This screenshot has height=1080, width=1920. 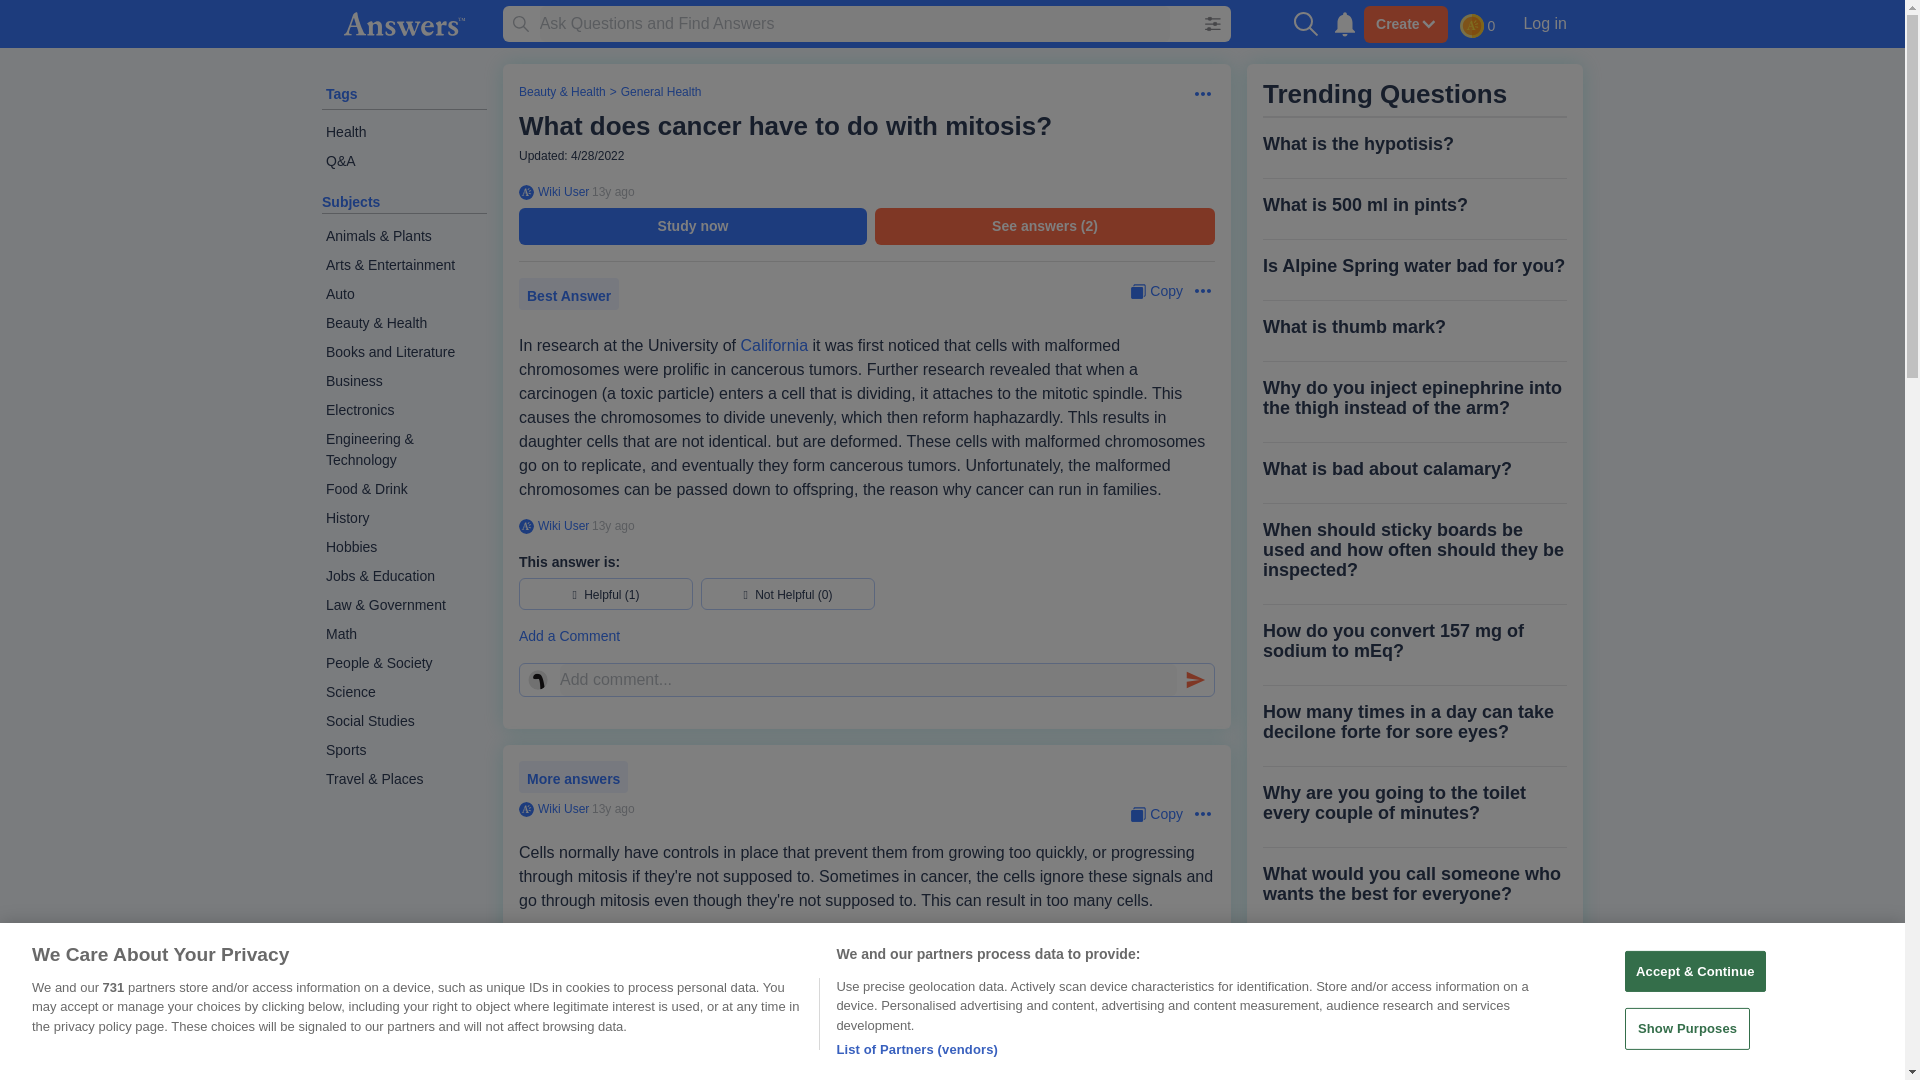 I want to click on Copy, so click(x=1156, y=291).